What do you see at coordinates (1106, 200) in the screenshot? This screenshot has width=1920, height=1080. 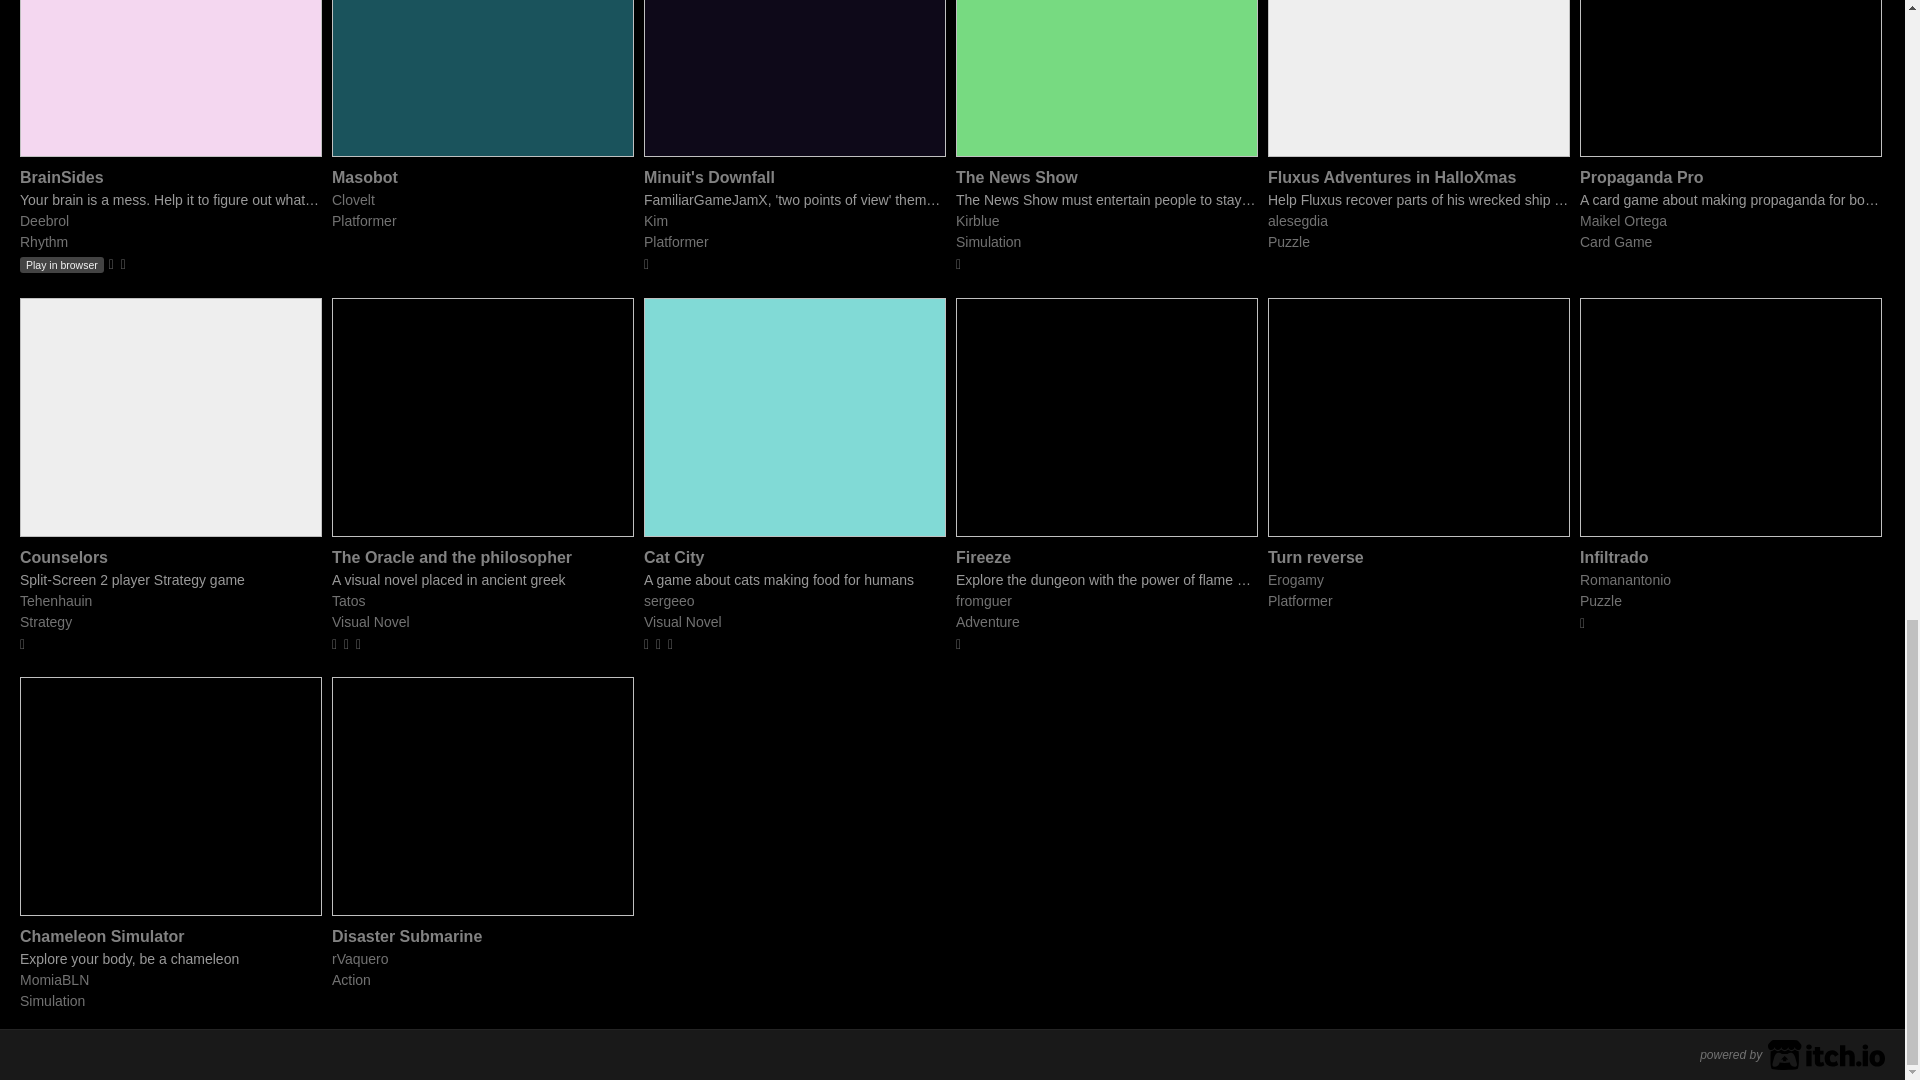 I see `The News Show must entertain people to stay profitable.` at bounding box center [1106, 200].